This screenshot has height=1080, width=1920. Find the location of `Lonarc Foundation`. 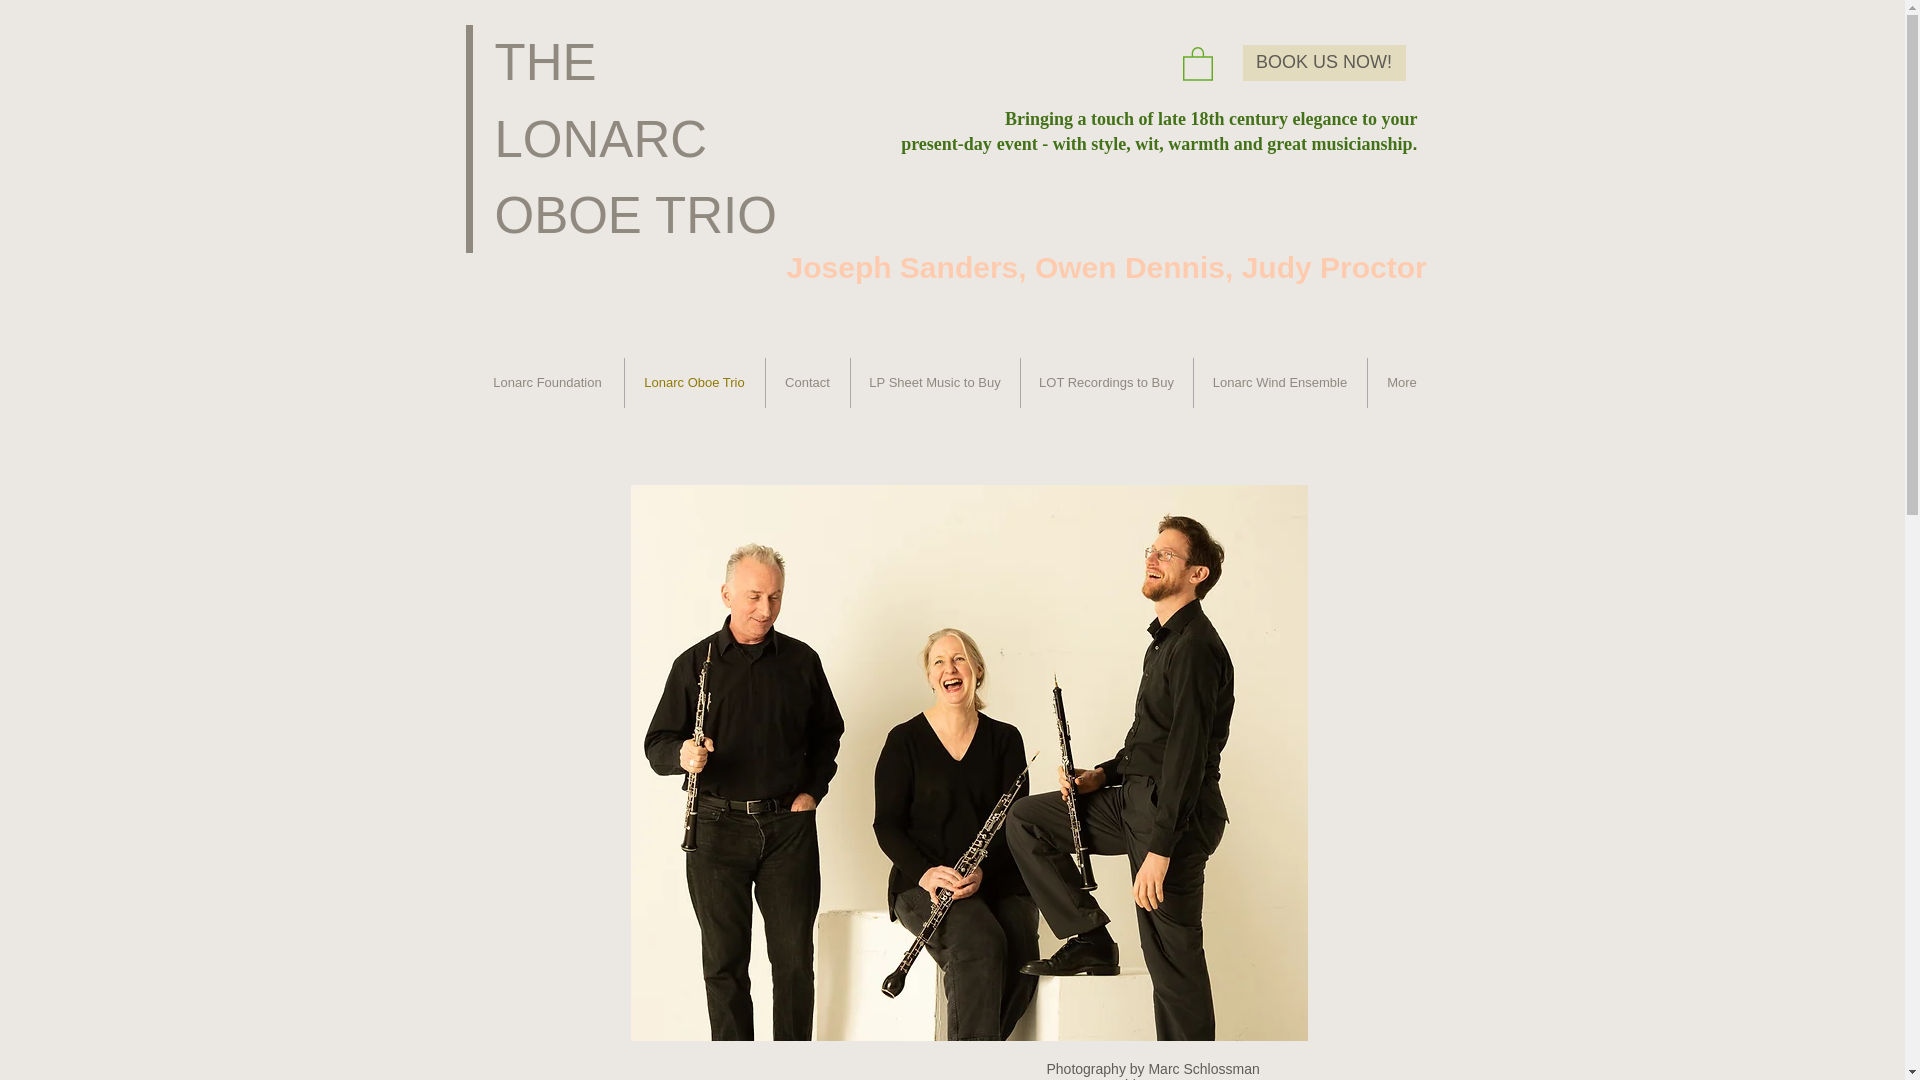

Lonarc Foundation is located at coordinates (548, 382).